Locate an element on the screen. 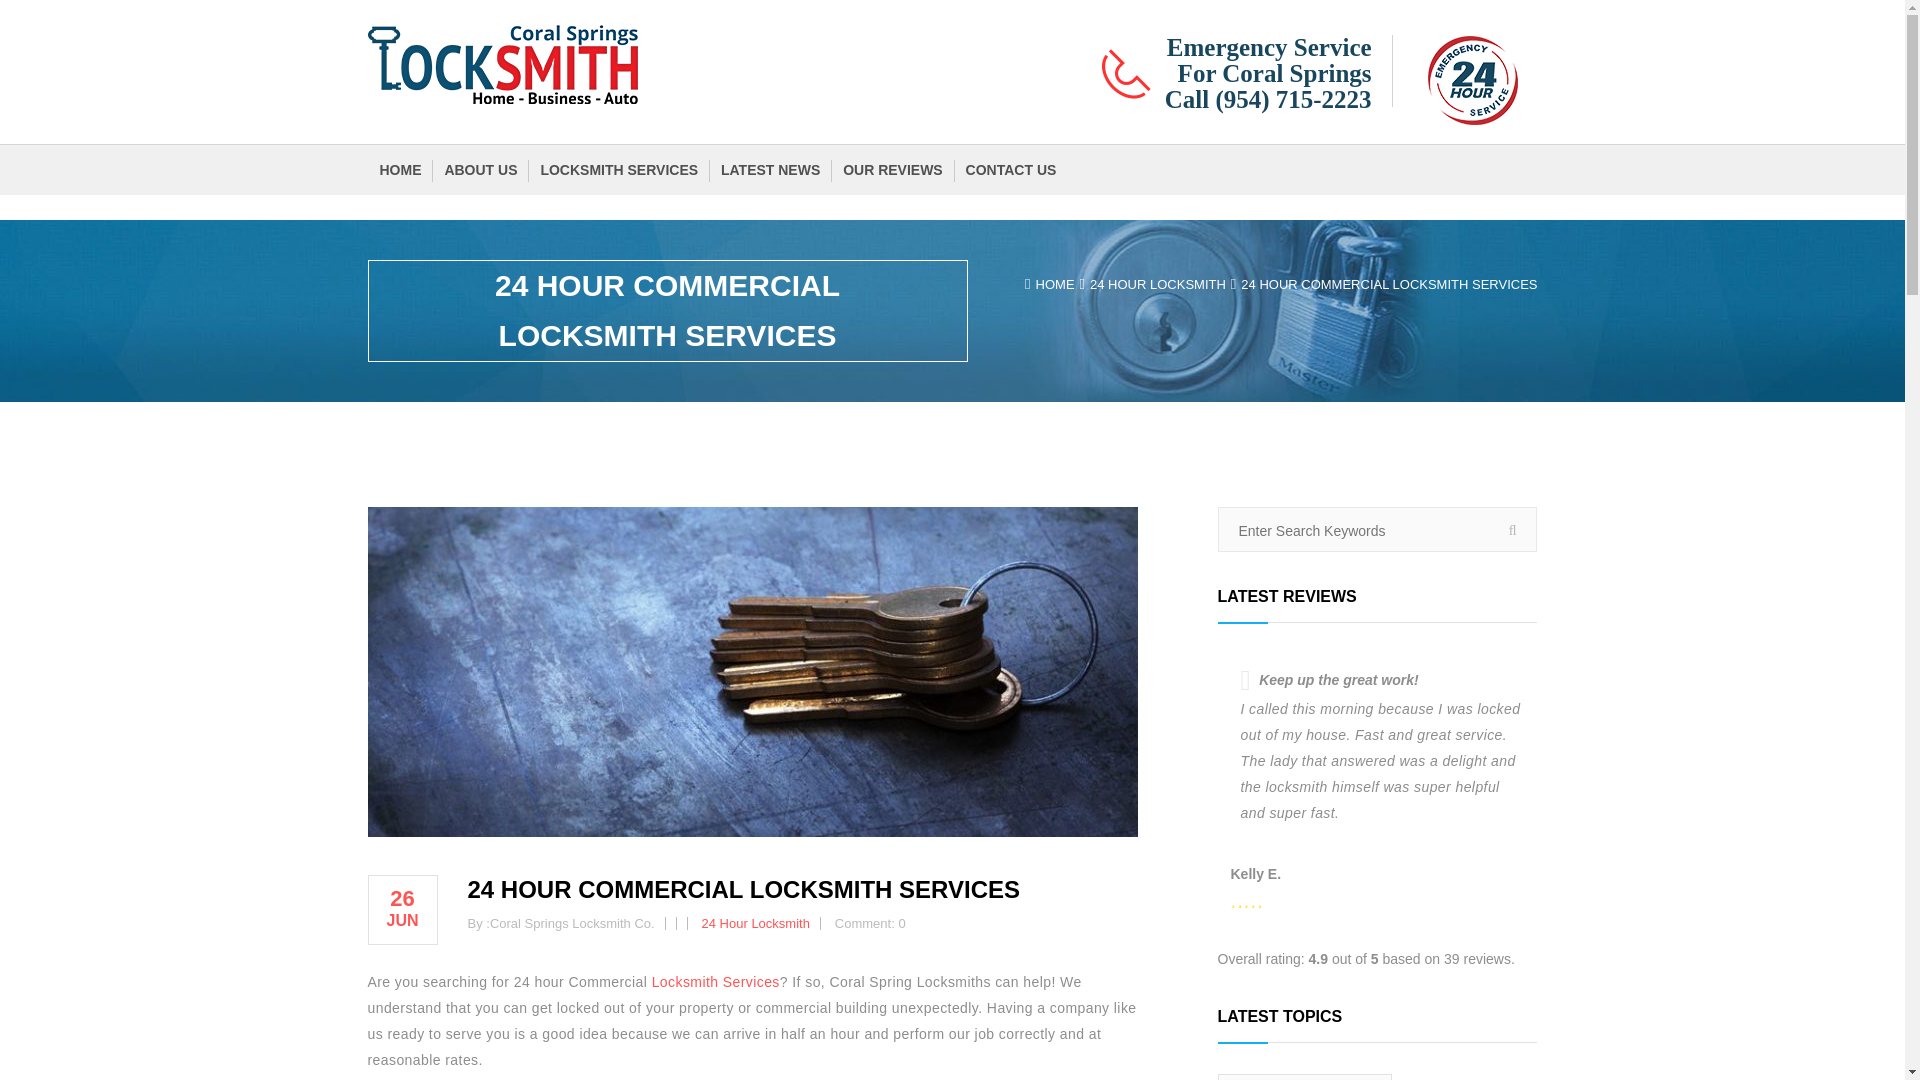 The width and height of the screenshot is (1920, 1080). LATEST NEWS is located at coordinates (768, 170).